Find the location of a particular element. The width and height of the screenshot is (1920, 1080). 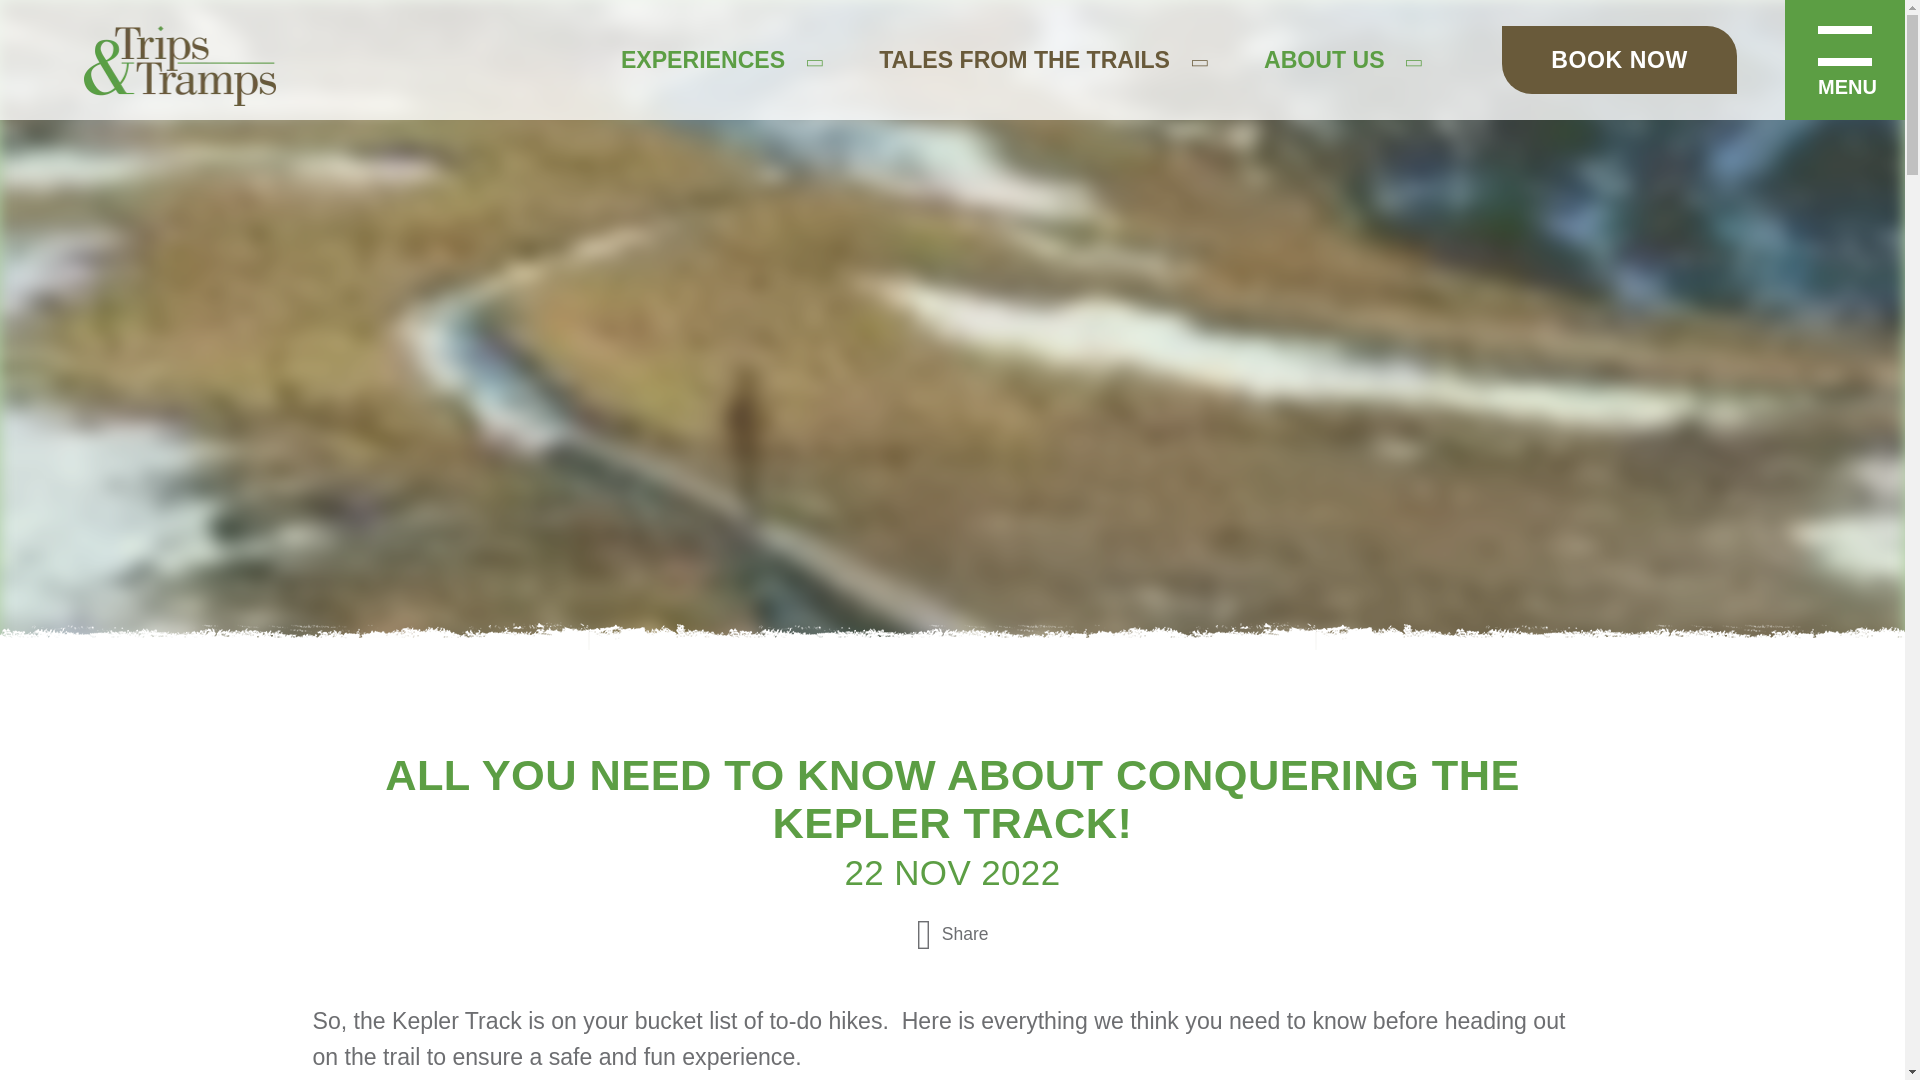

Experiences is located at coordinates (63, 18).